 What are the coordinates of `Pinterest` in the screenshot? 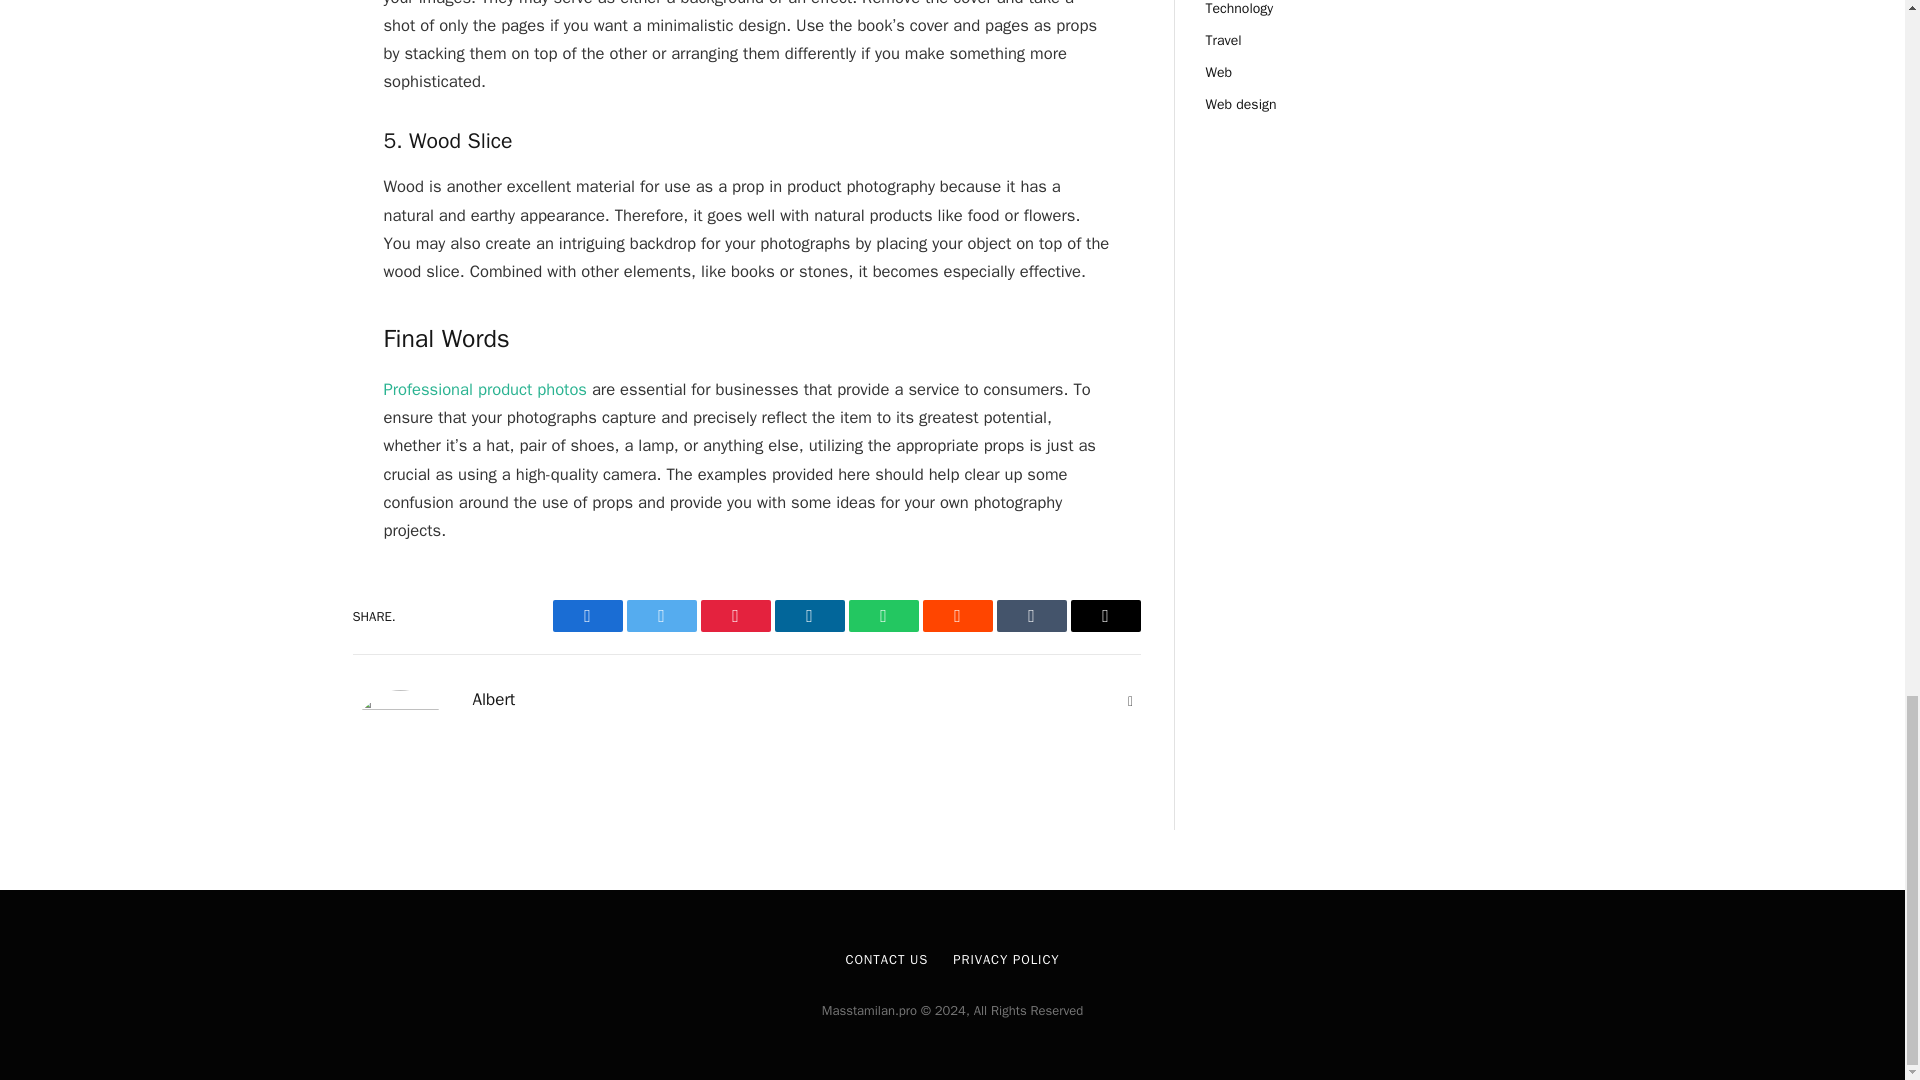 It's located at (734, 616).